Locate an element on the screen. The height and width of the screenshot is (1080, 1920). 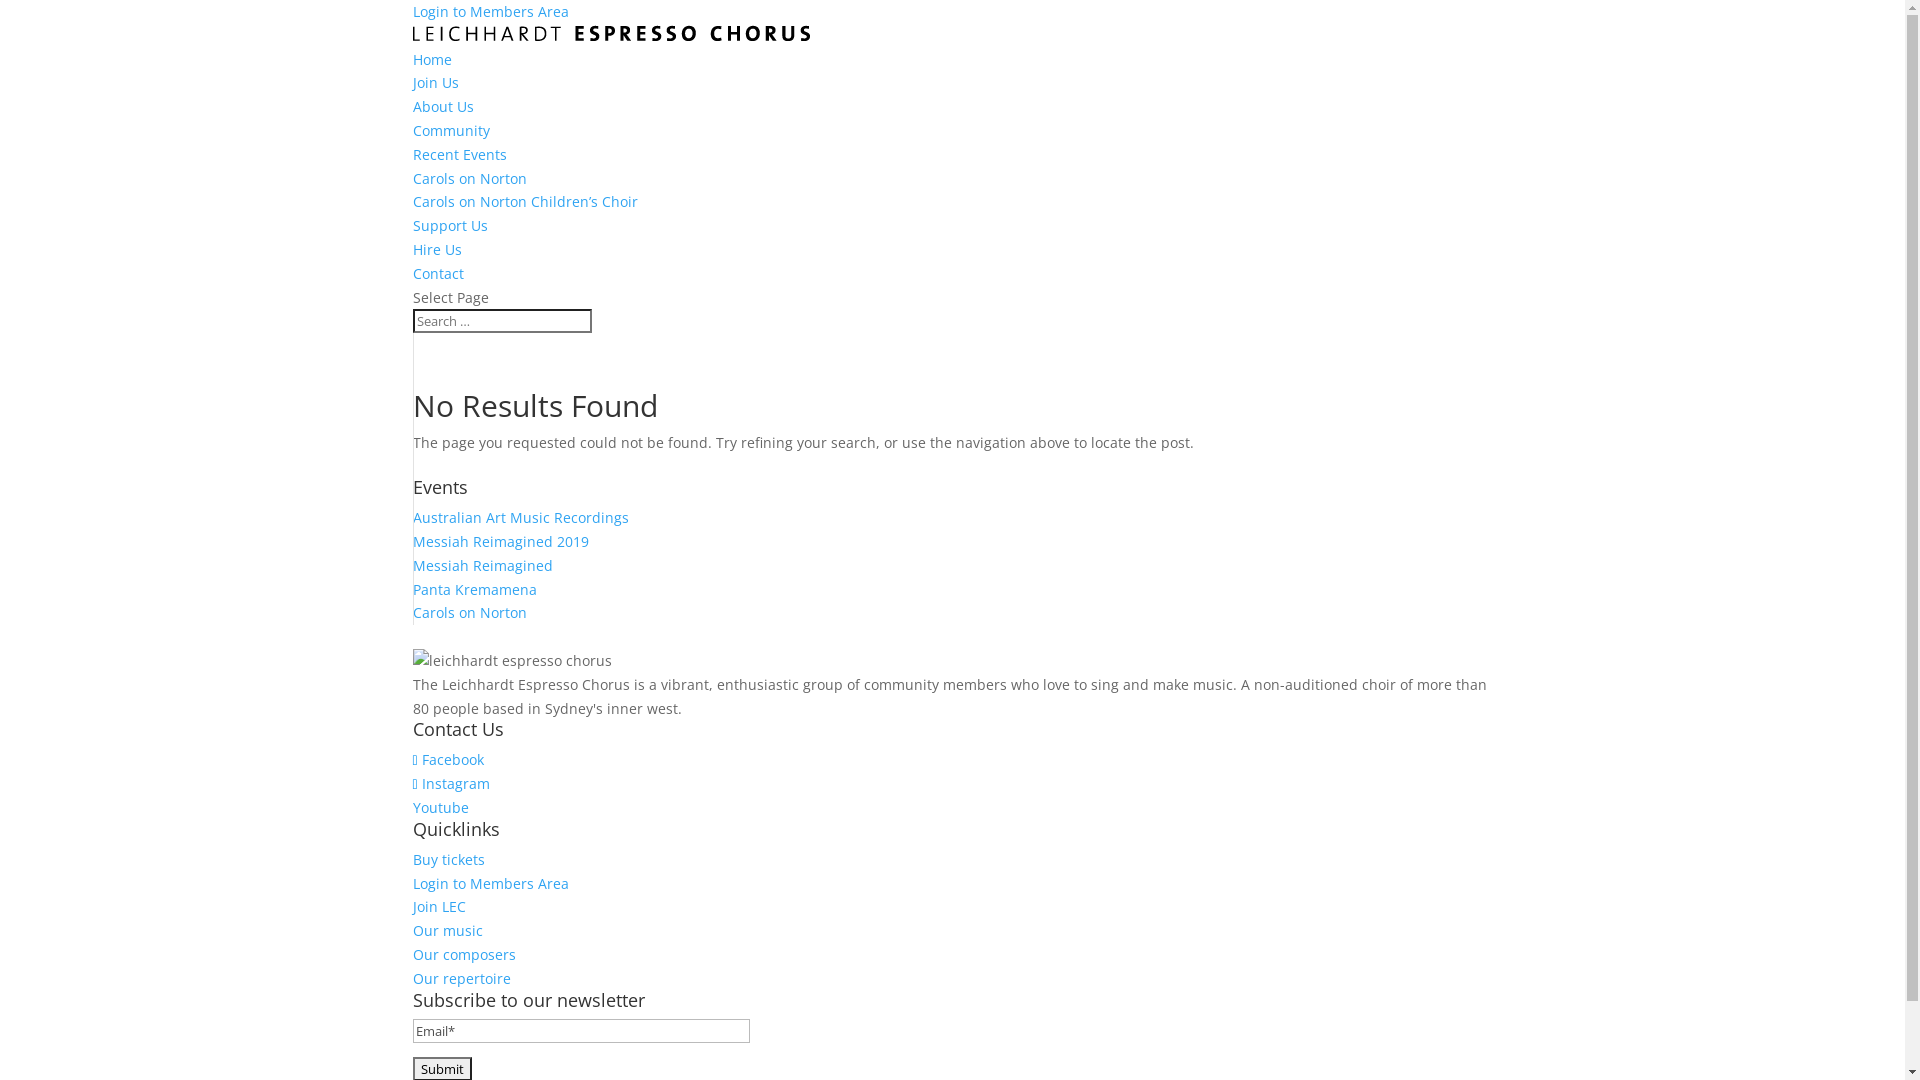
Our composers is located at coordinates (464, 954).